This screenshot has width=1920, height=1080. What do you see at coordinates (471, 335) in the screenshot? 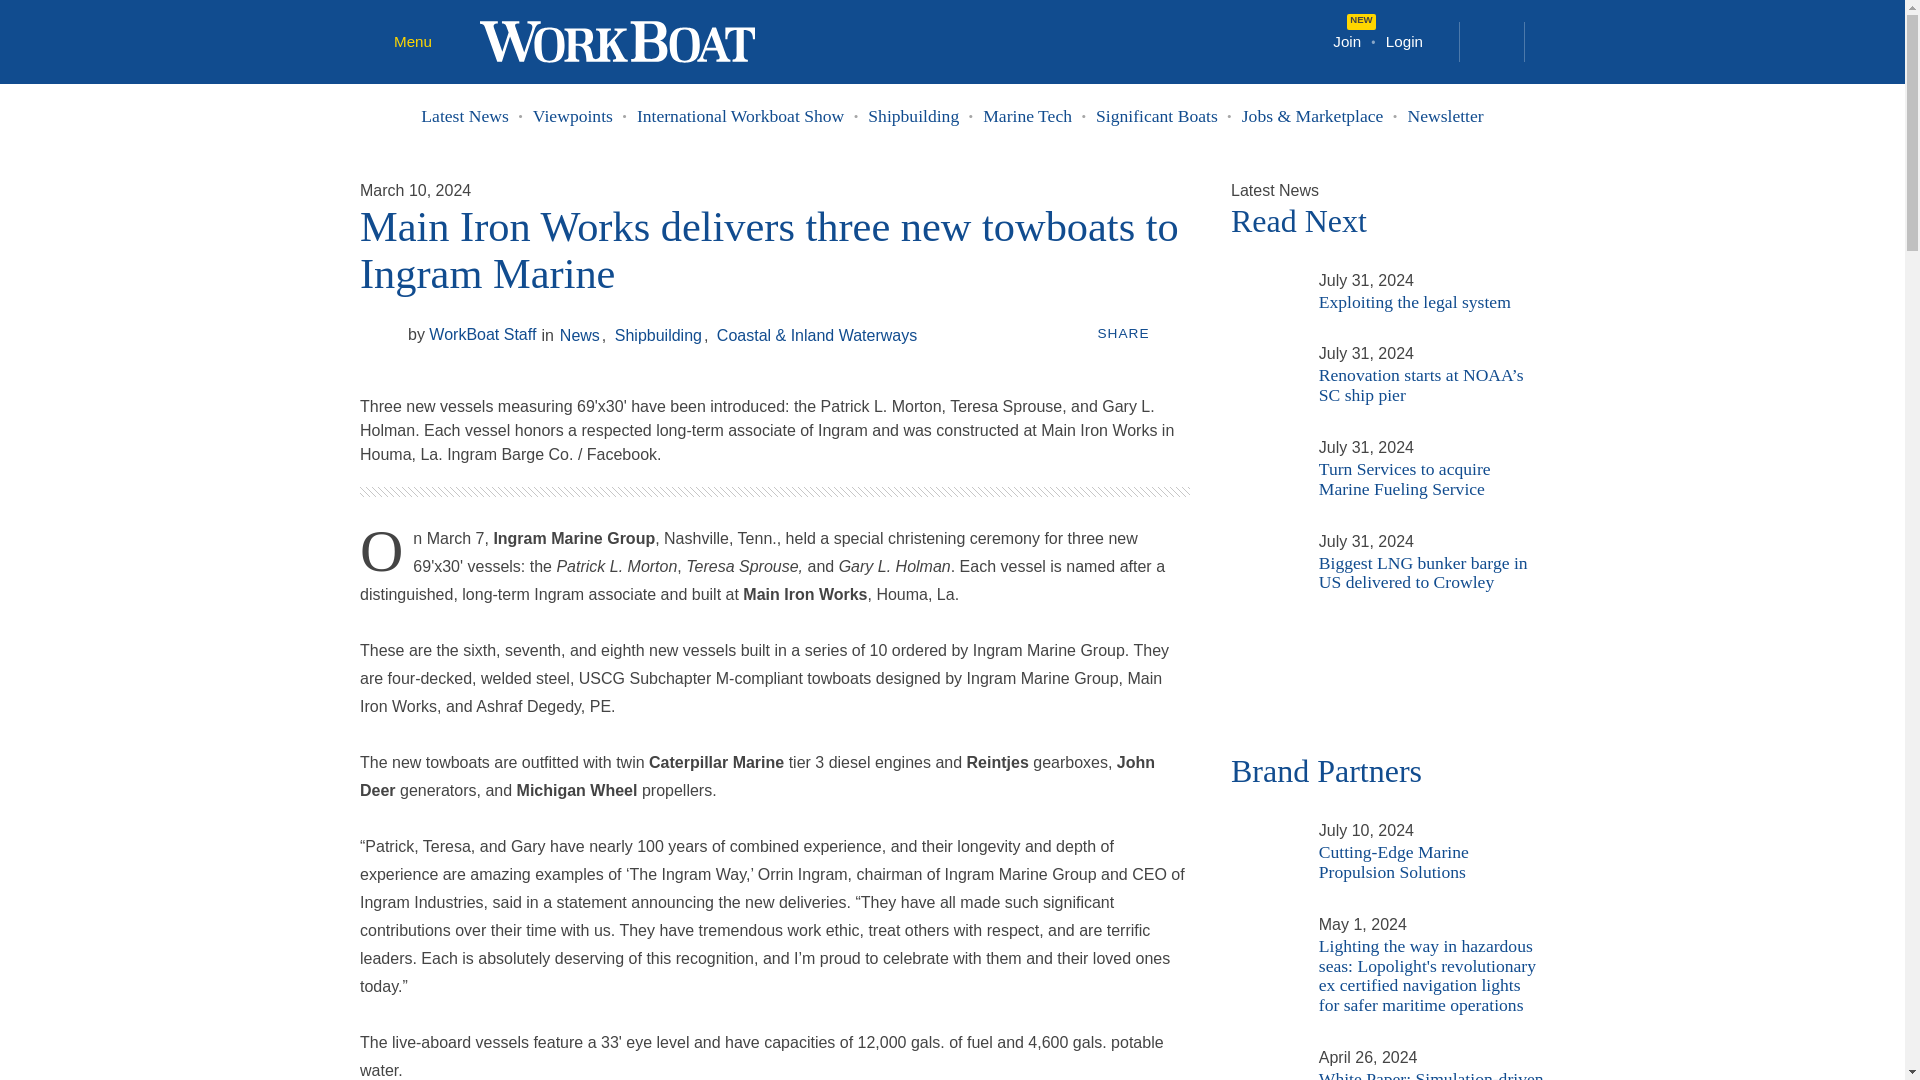
I see `WorkBoat Staff` at bounding box center [471, 335].